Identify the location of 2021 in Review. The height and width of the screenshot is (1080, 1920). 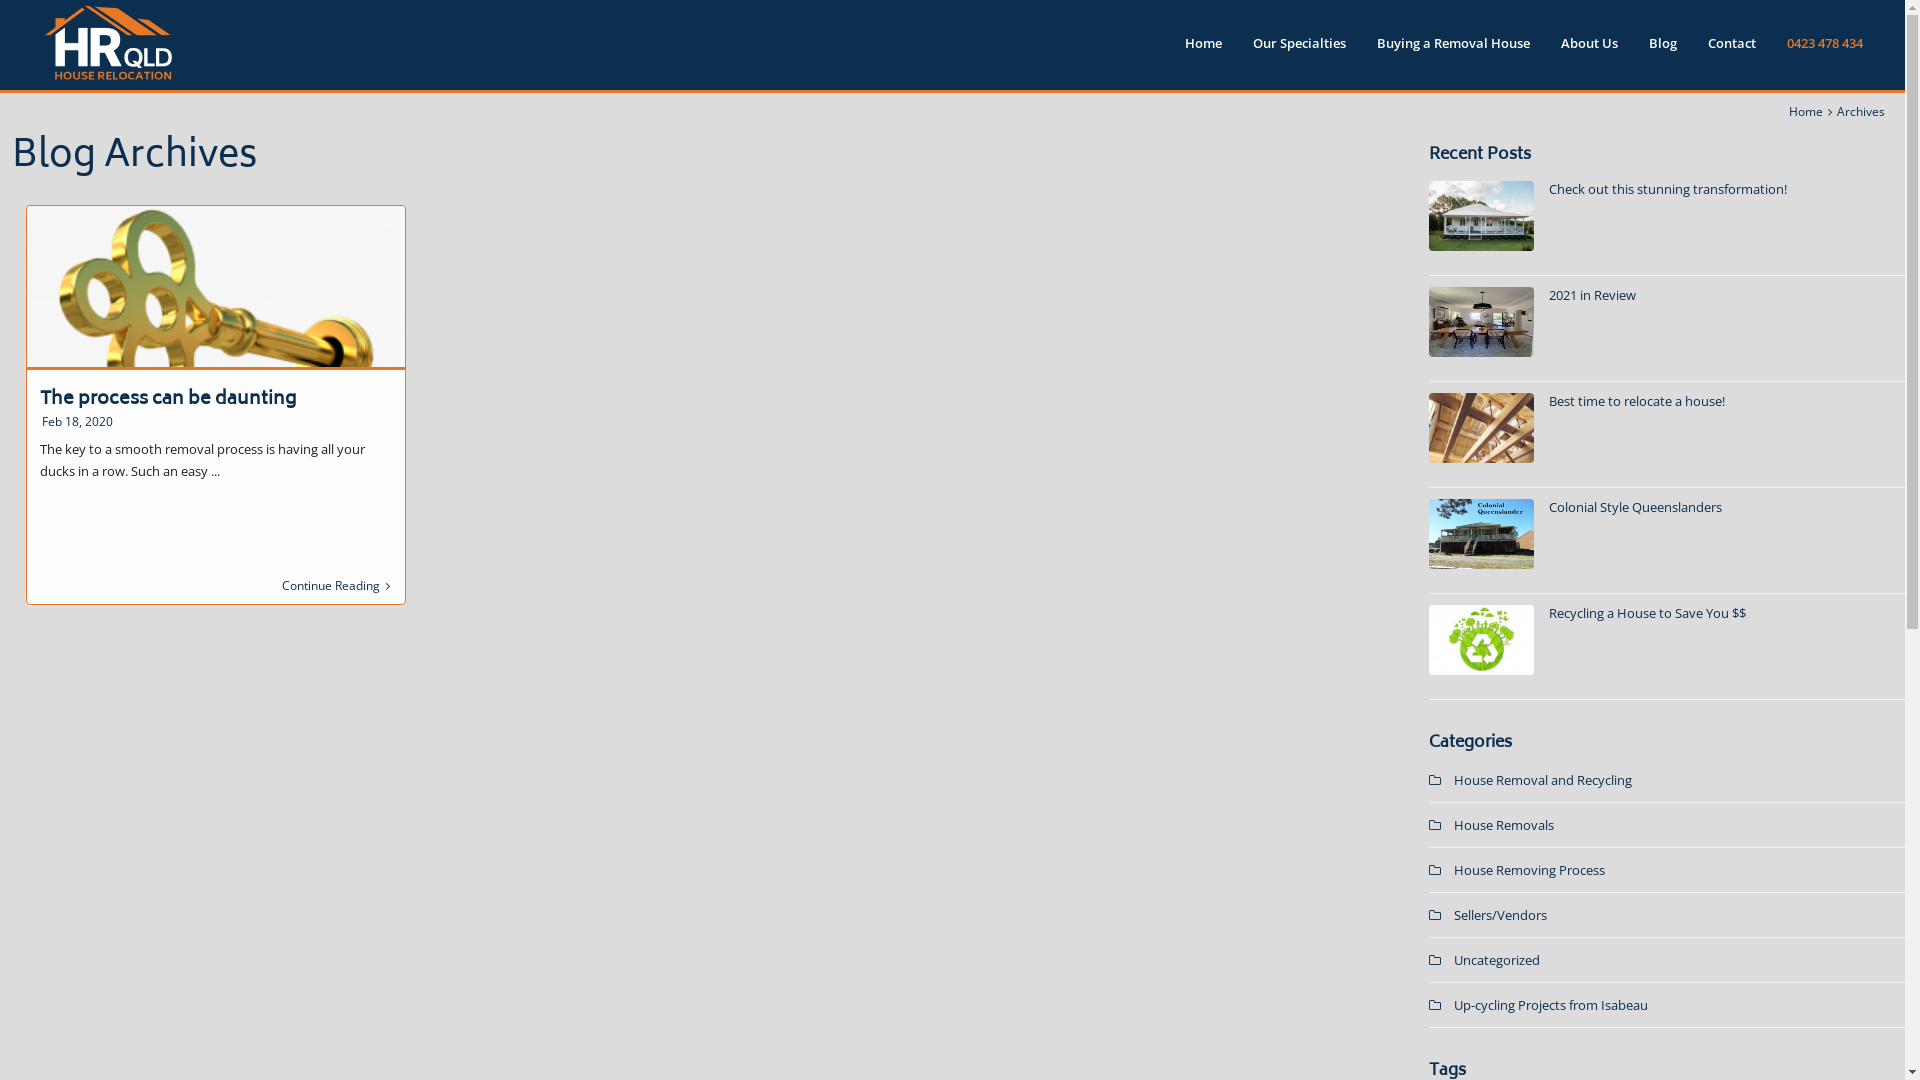
(1592, 295).